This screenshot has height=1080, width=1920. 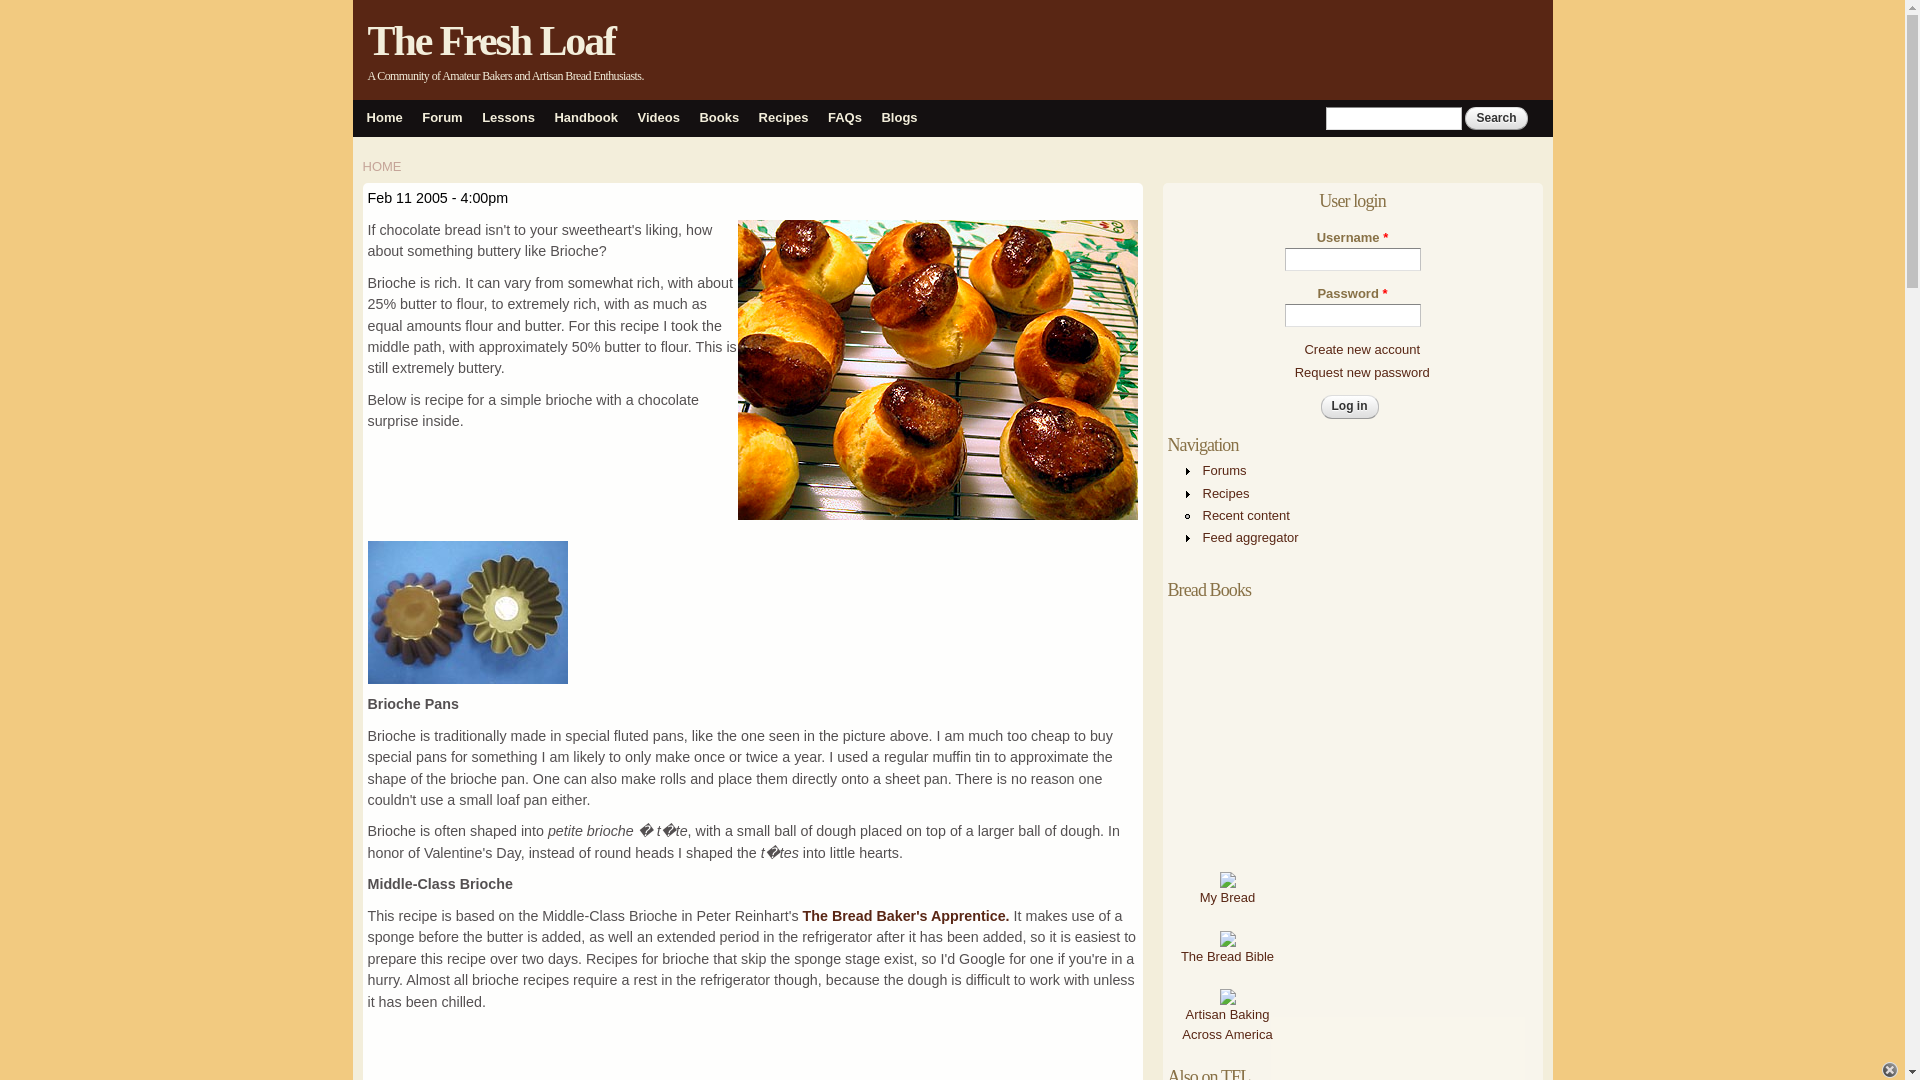 I want to click on Log in, so click(x=1349, y=406).